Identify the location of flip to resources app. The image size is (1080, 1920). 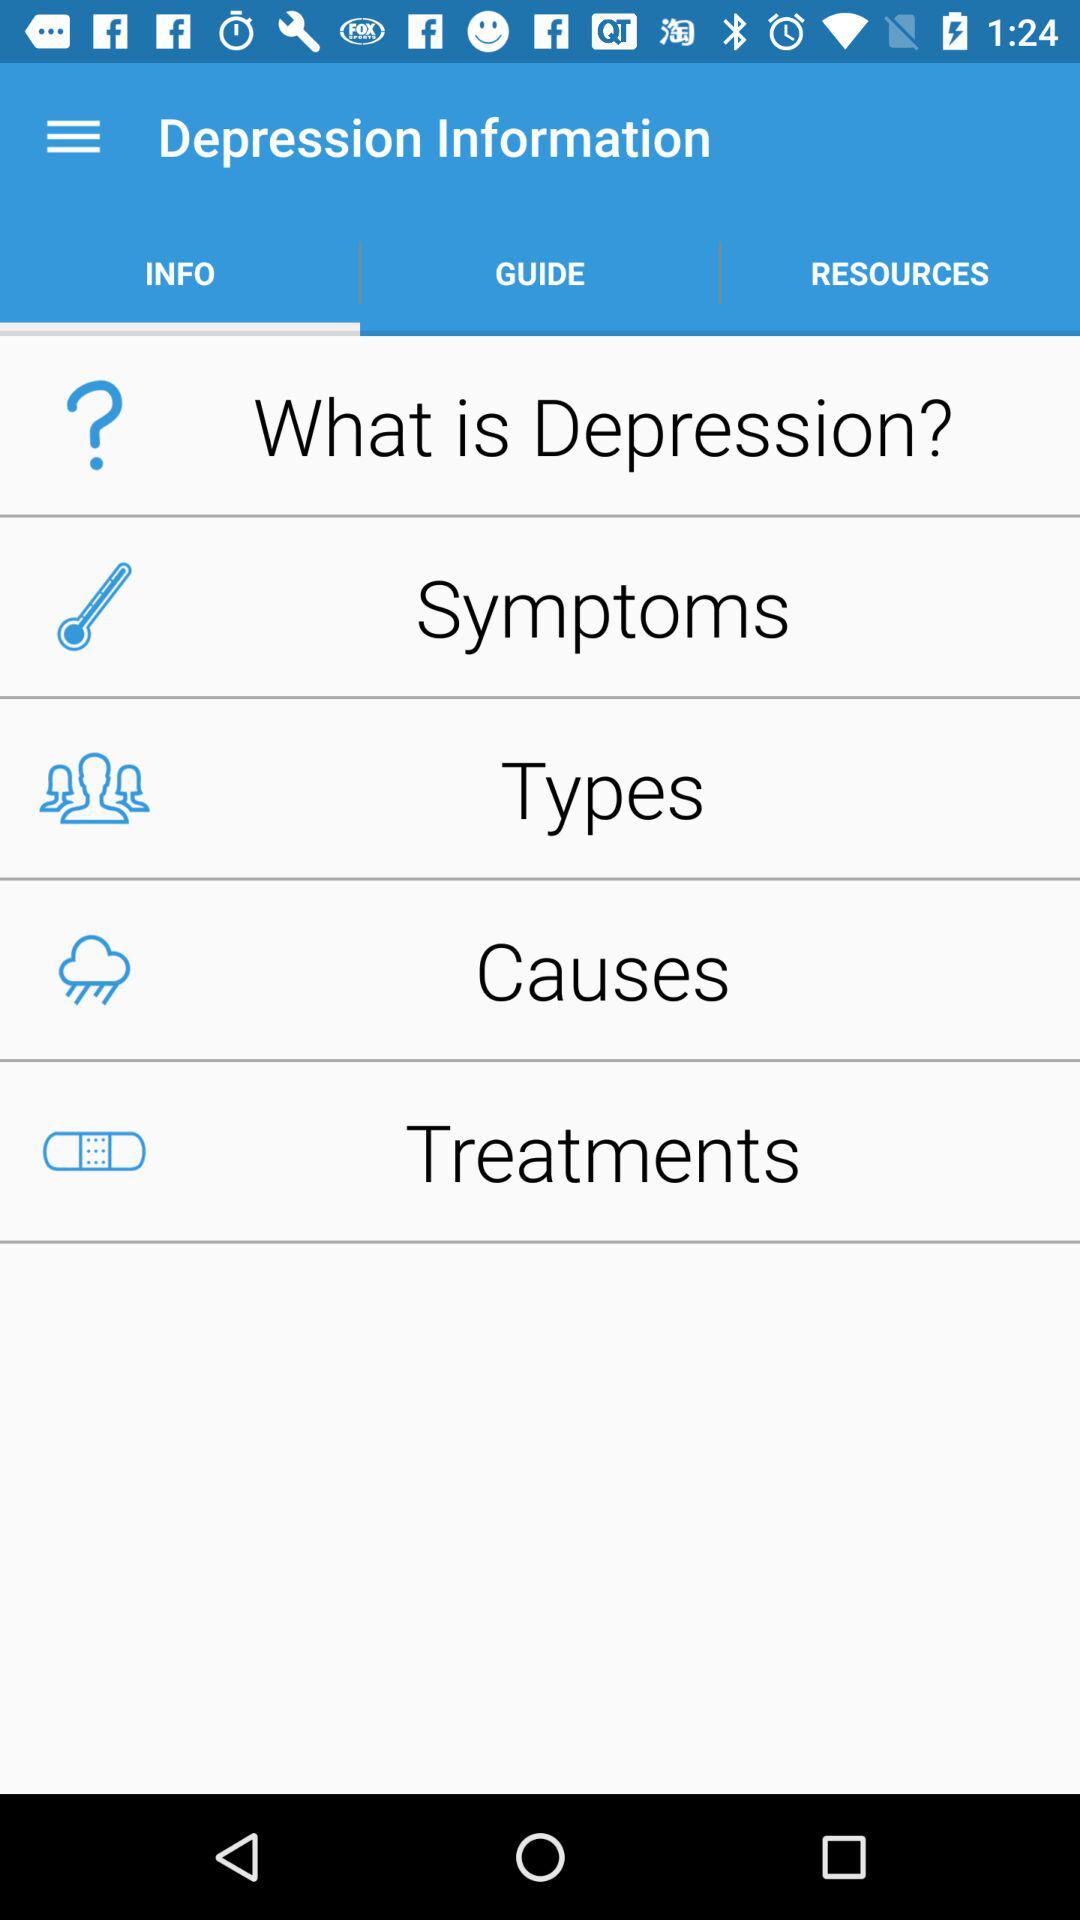
(900, 272).